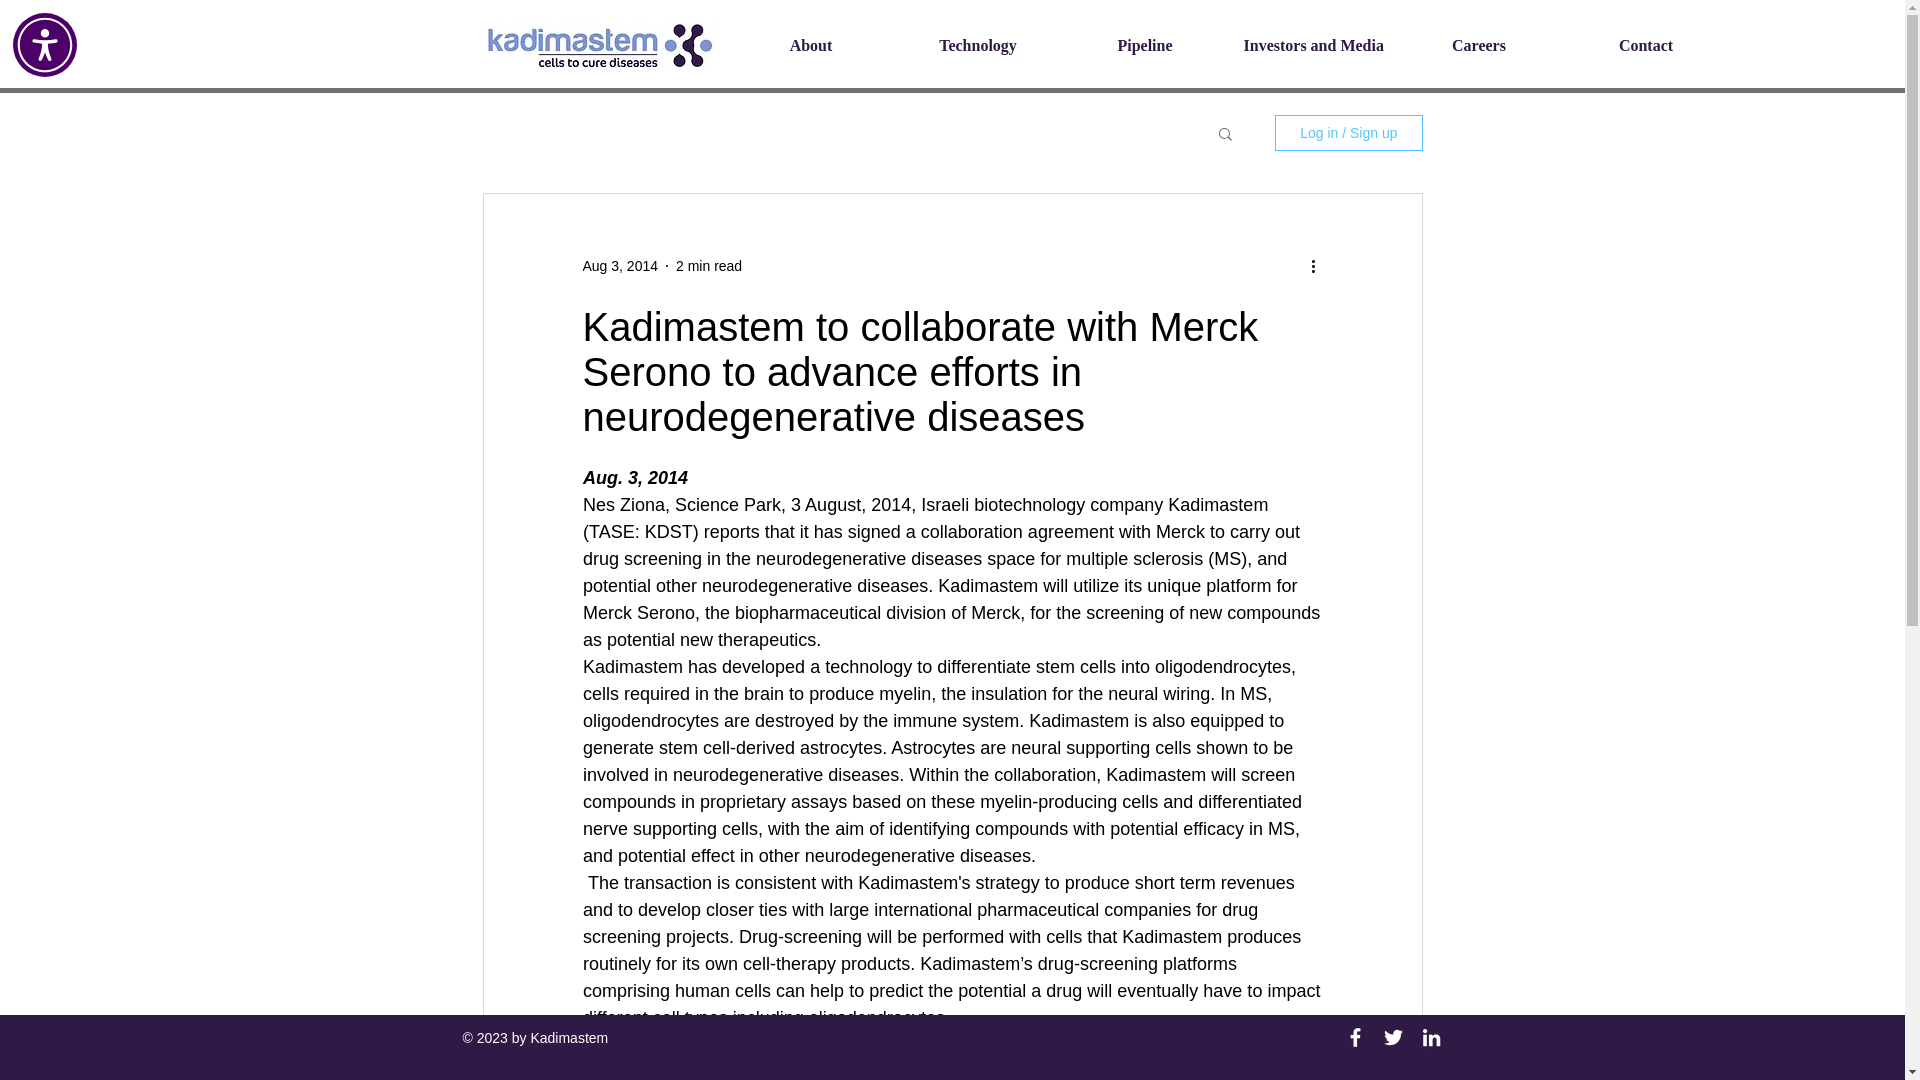  Describe the element at coordinates (620, 266) in the screenshot. I see `Aug 3, 2014` at that location.